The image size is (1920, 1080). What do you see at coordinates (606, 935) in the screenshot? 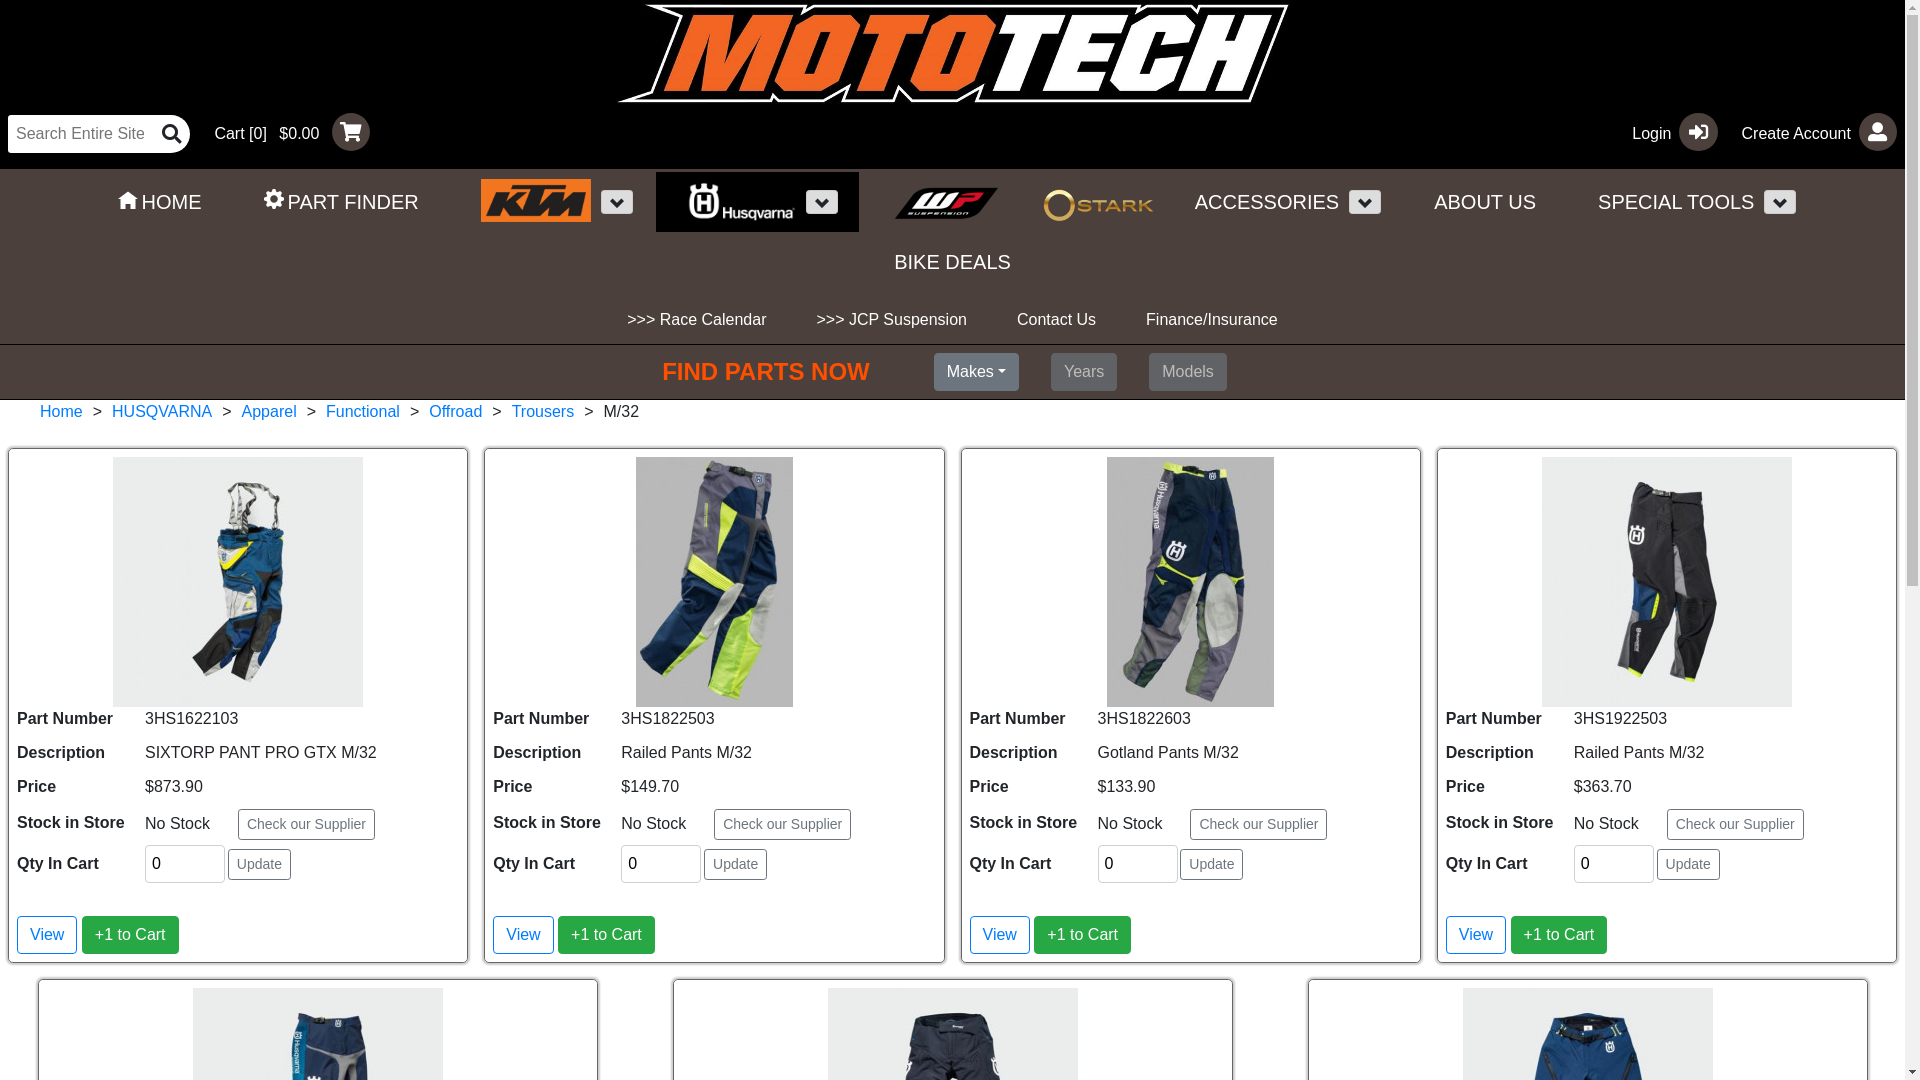
I see `+1 to Cart` at bounding box center [606, 935].